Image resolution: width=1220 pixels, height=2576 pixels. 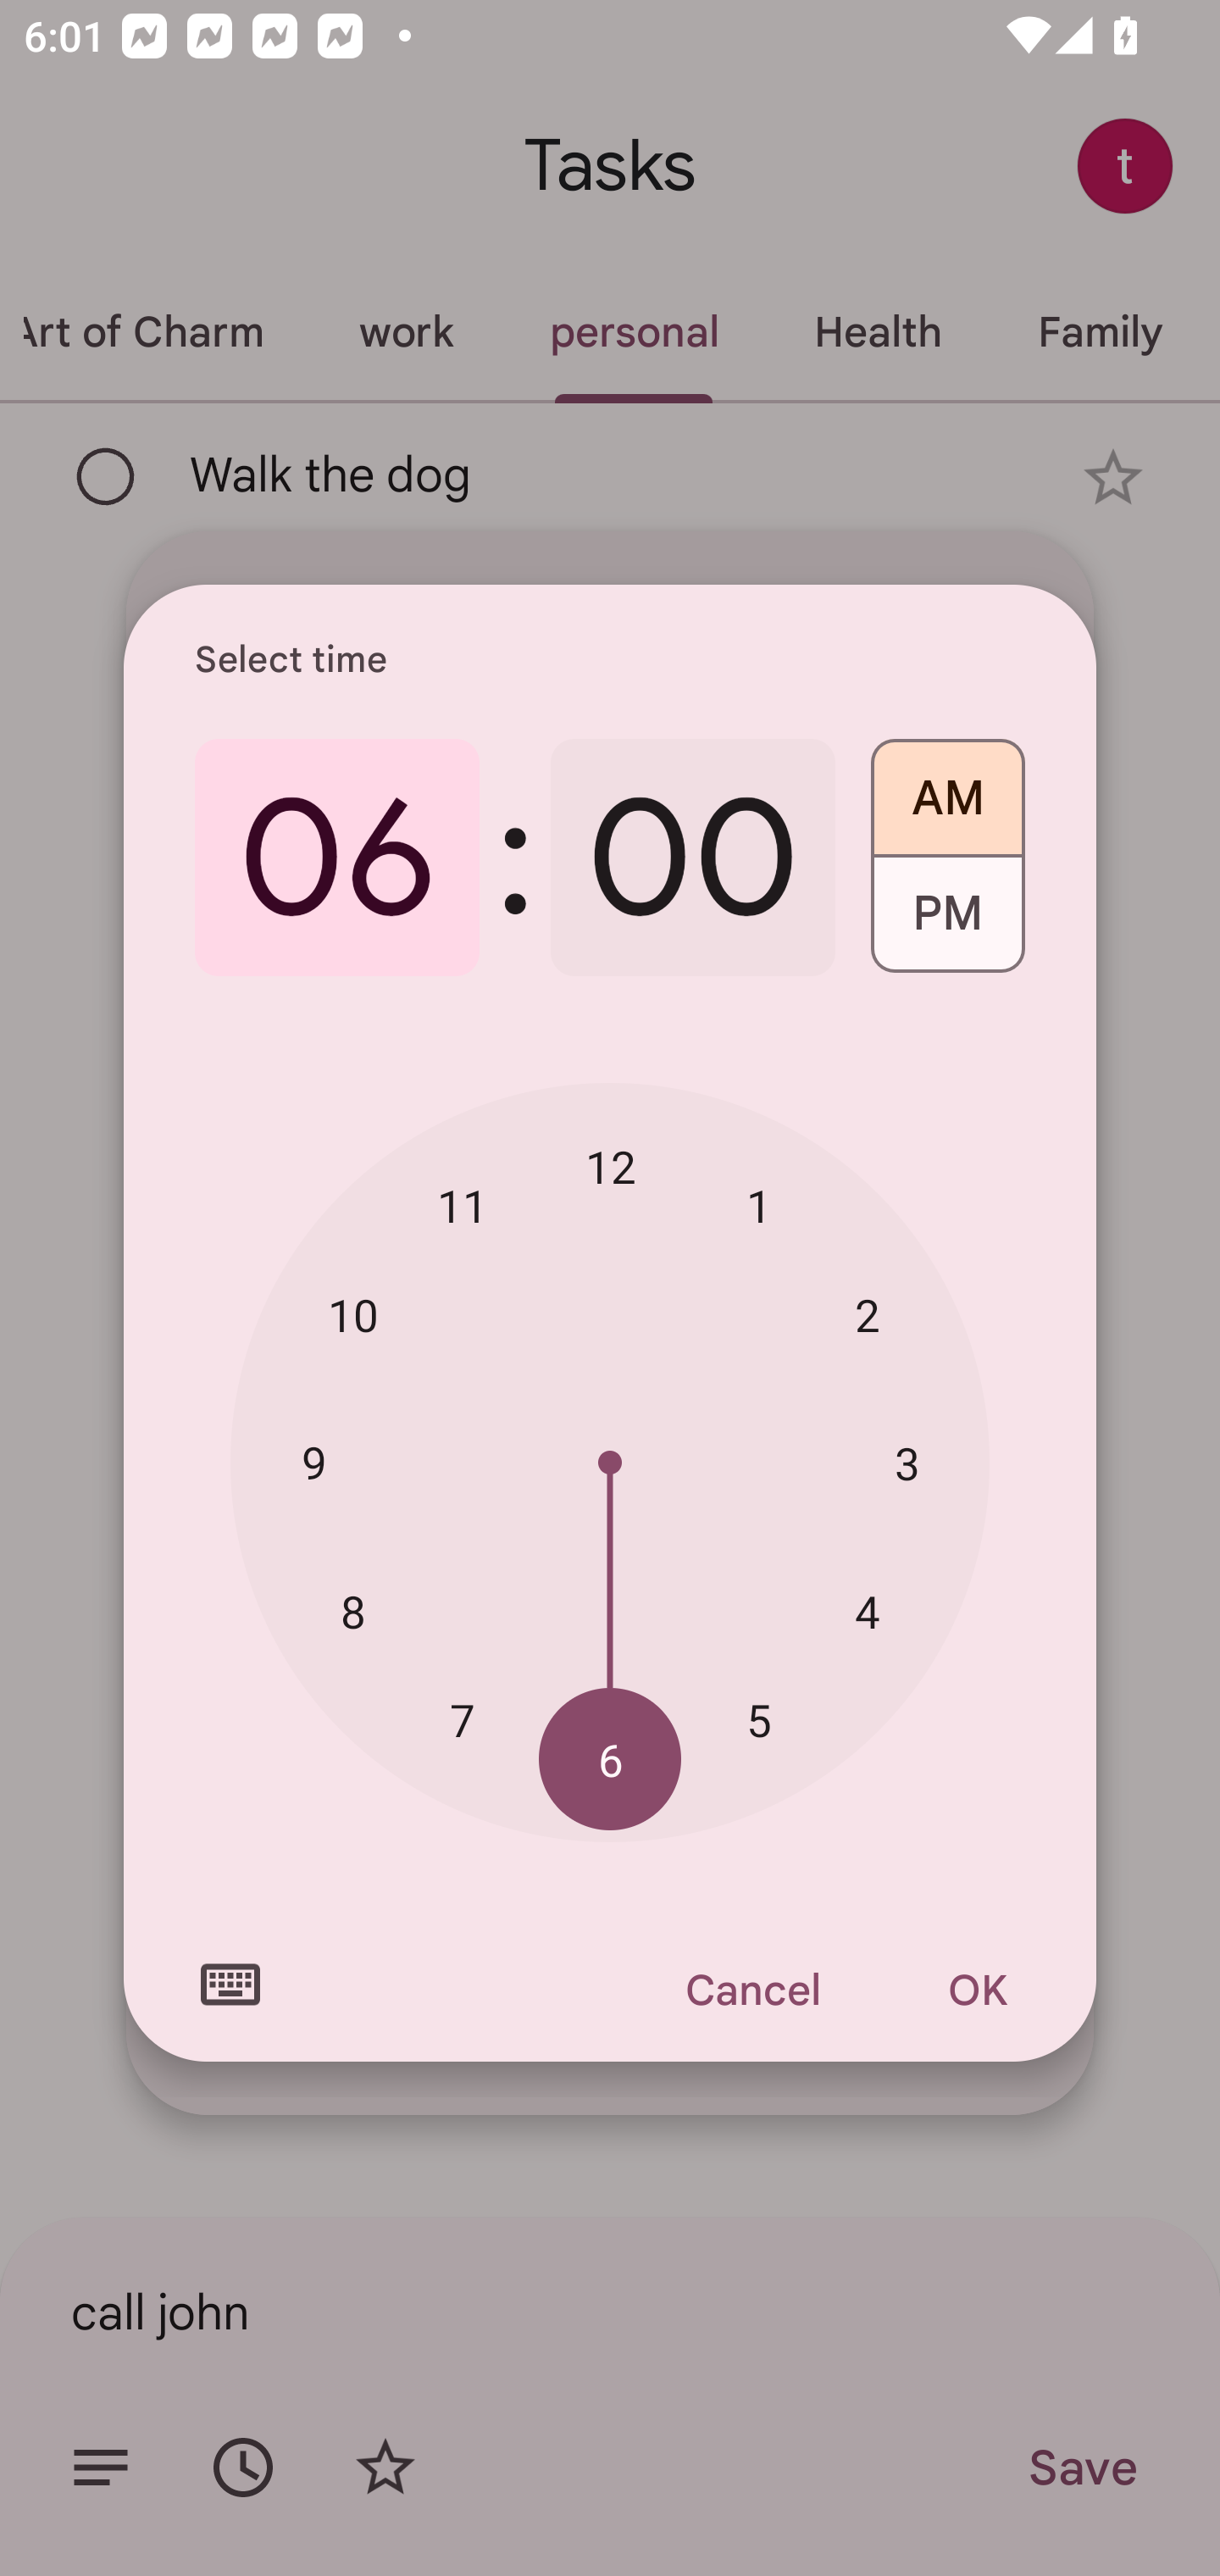 I want to click on OK, so click(x=978, y=1990).